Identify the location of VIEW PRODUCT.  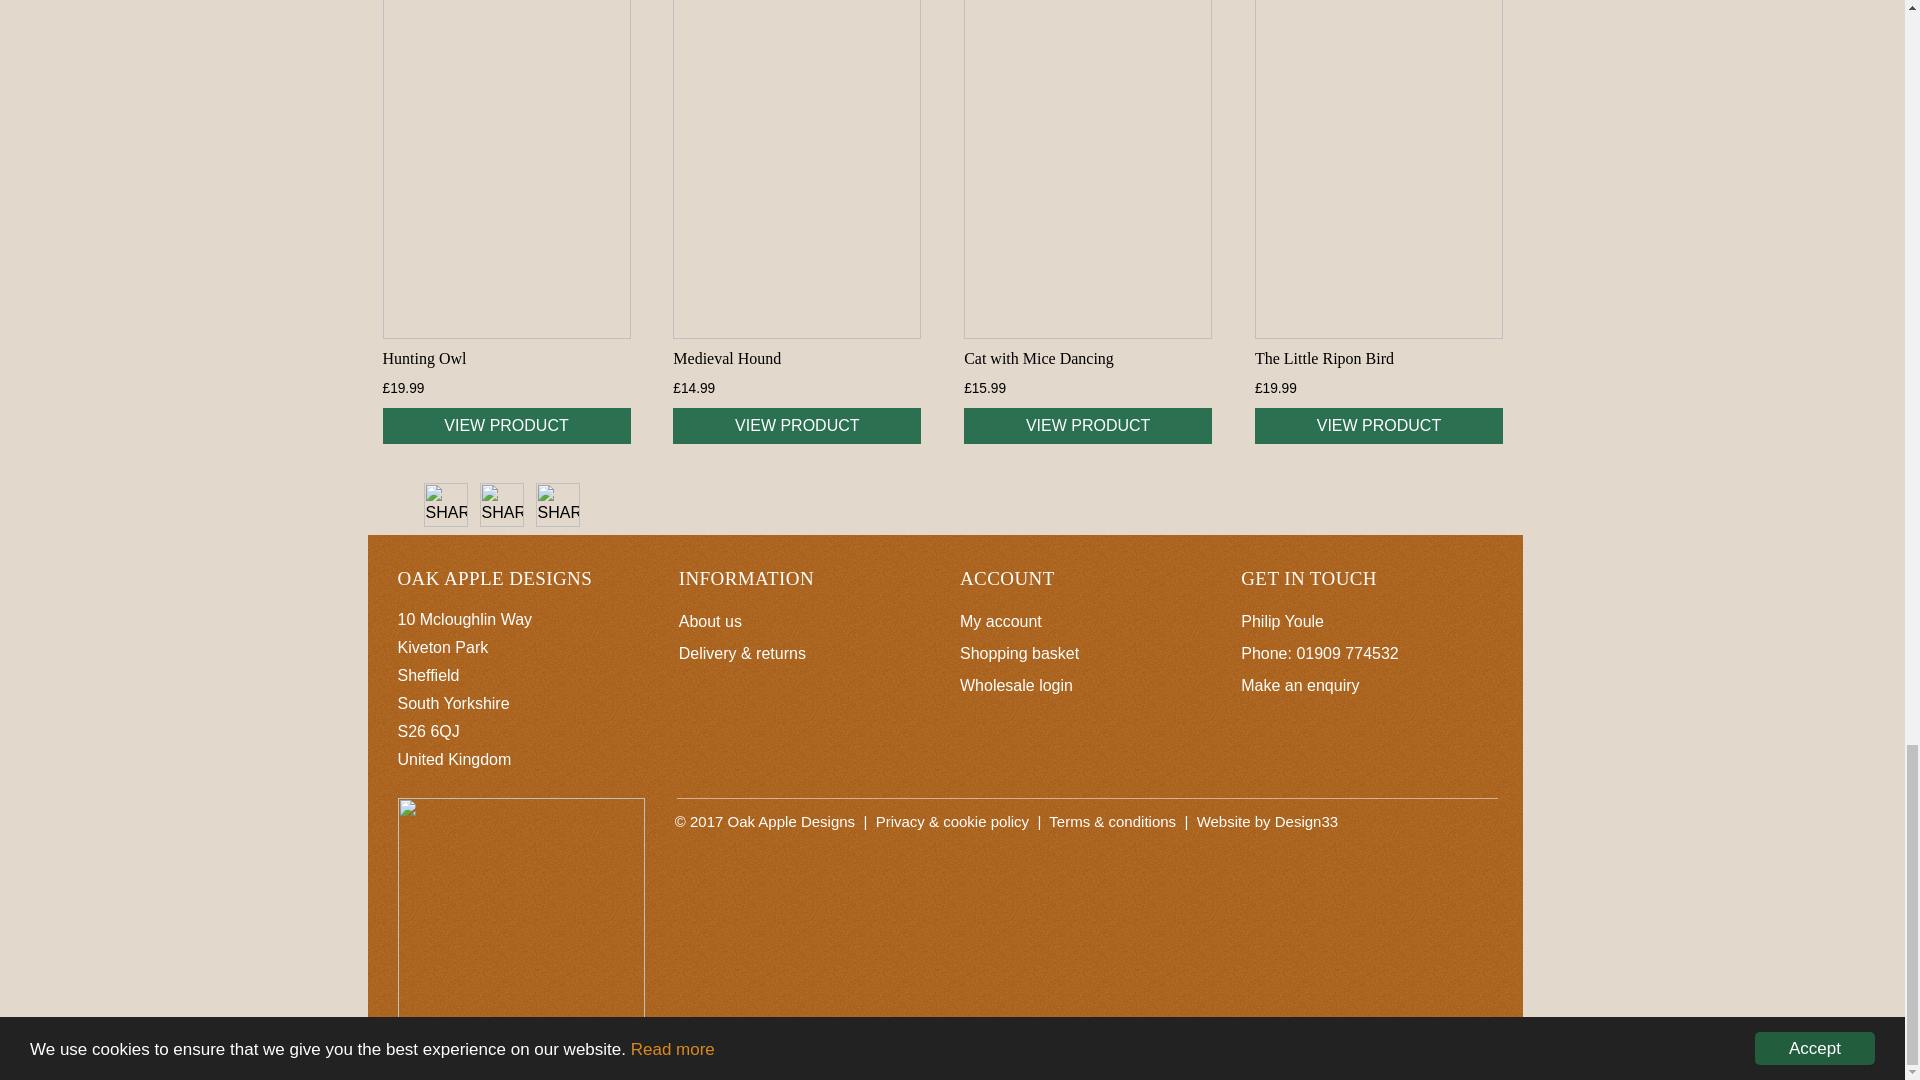
(506, 426).